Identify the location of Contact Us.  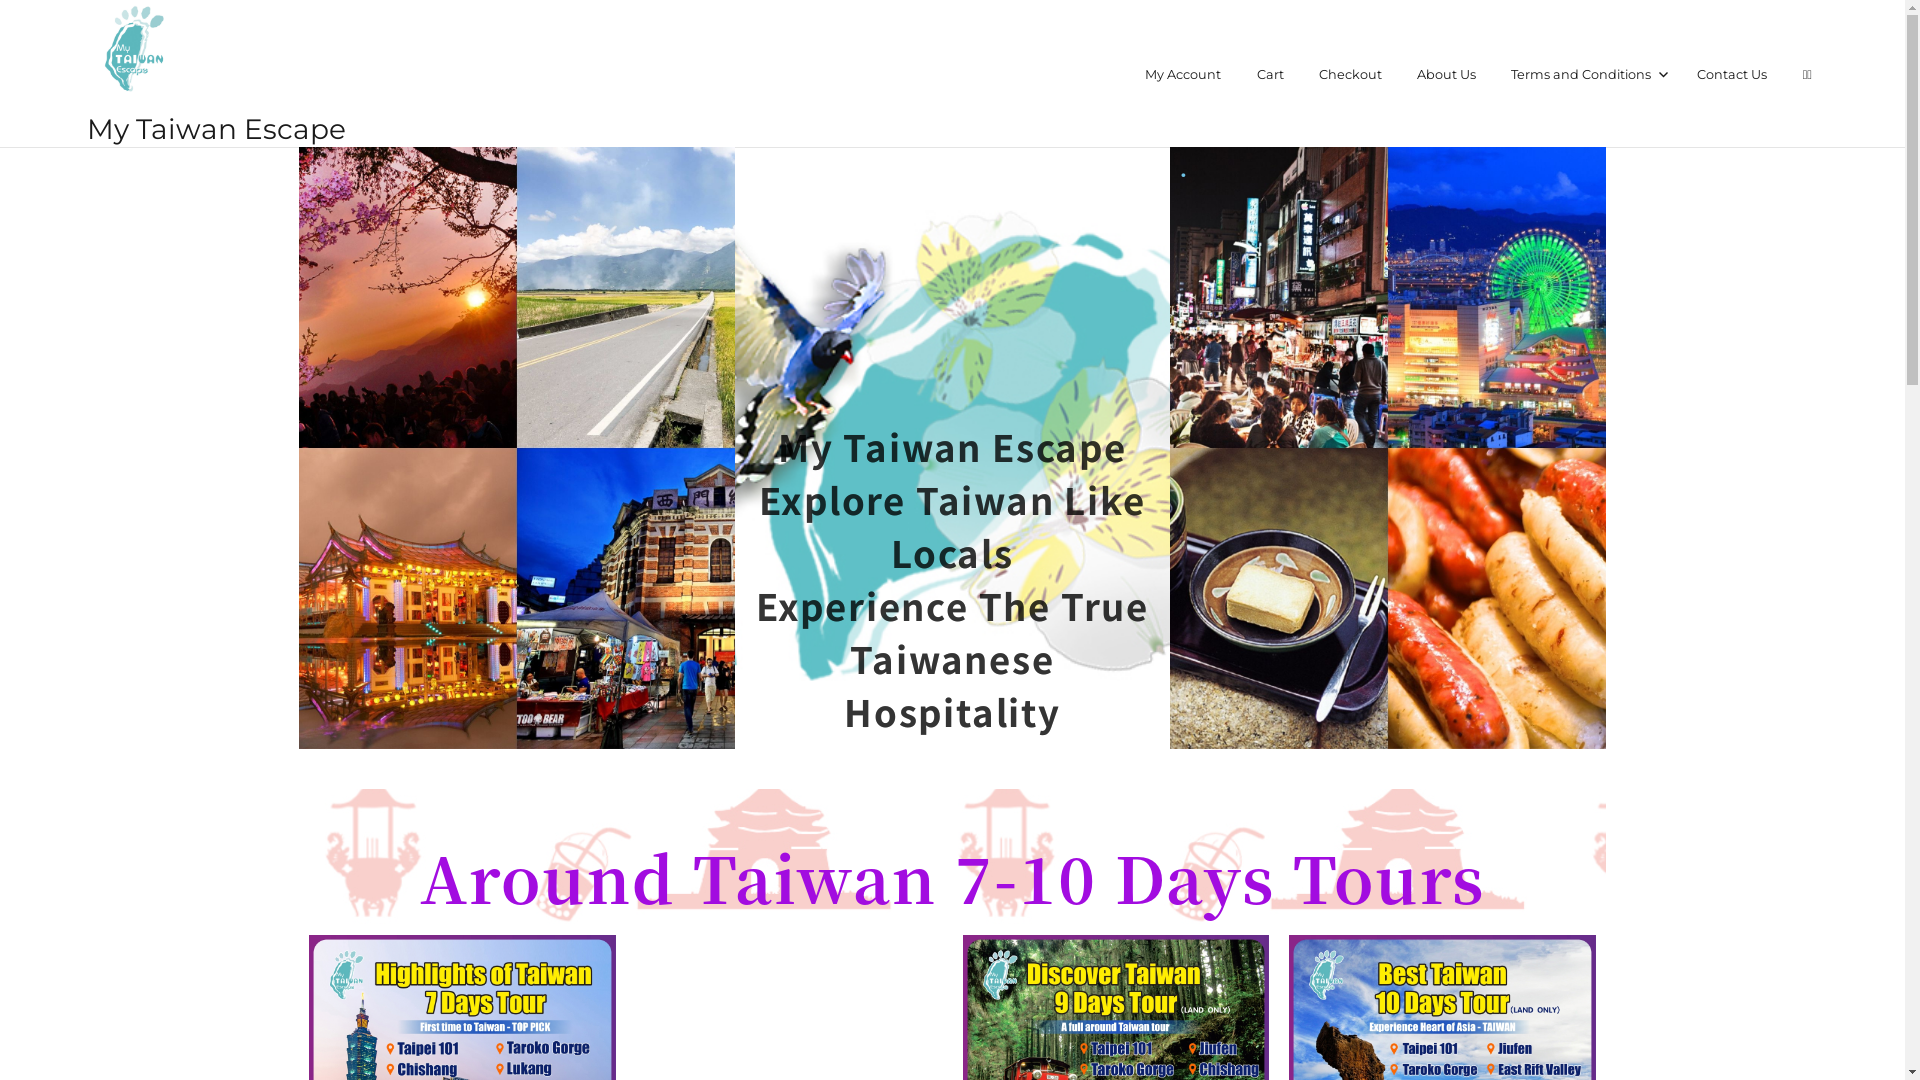
(1732, 74).